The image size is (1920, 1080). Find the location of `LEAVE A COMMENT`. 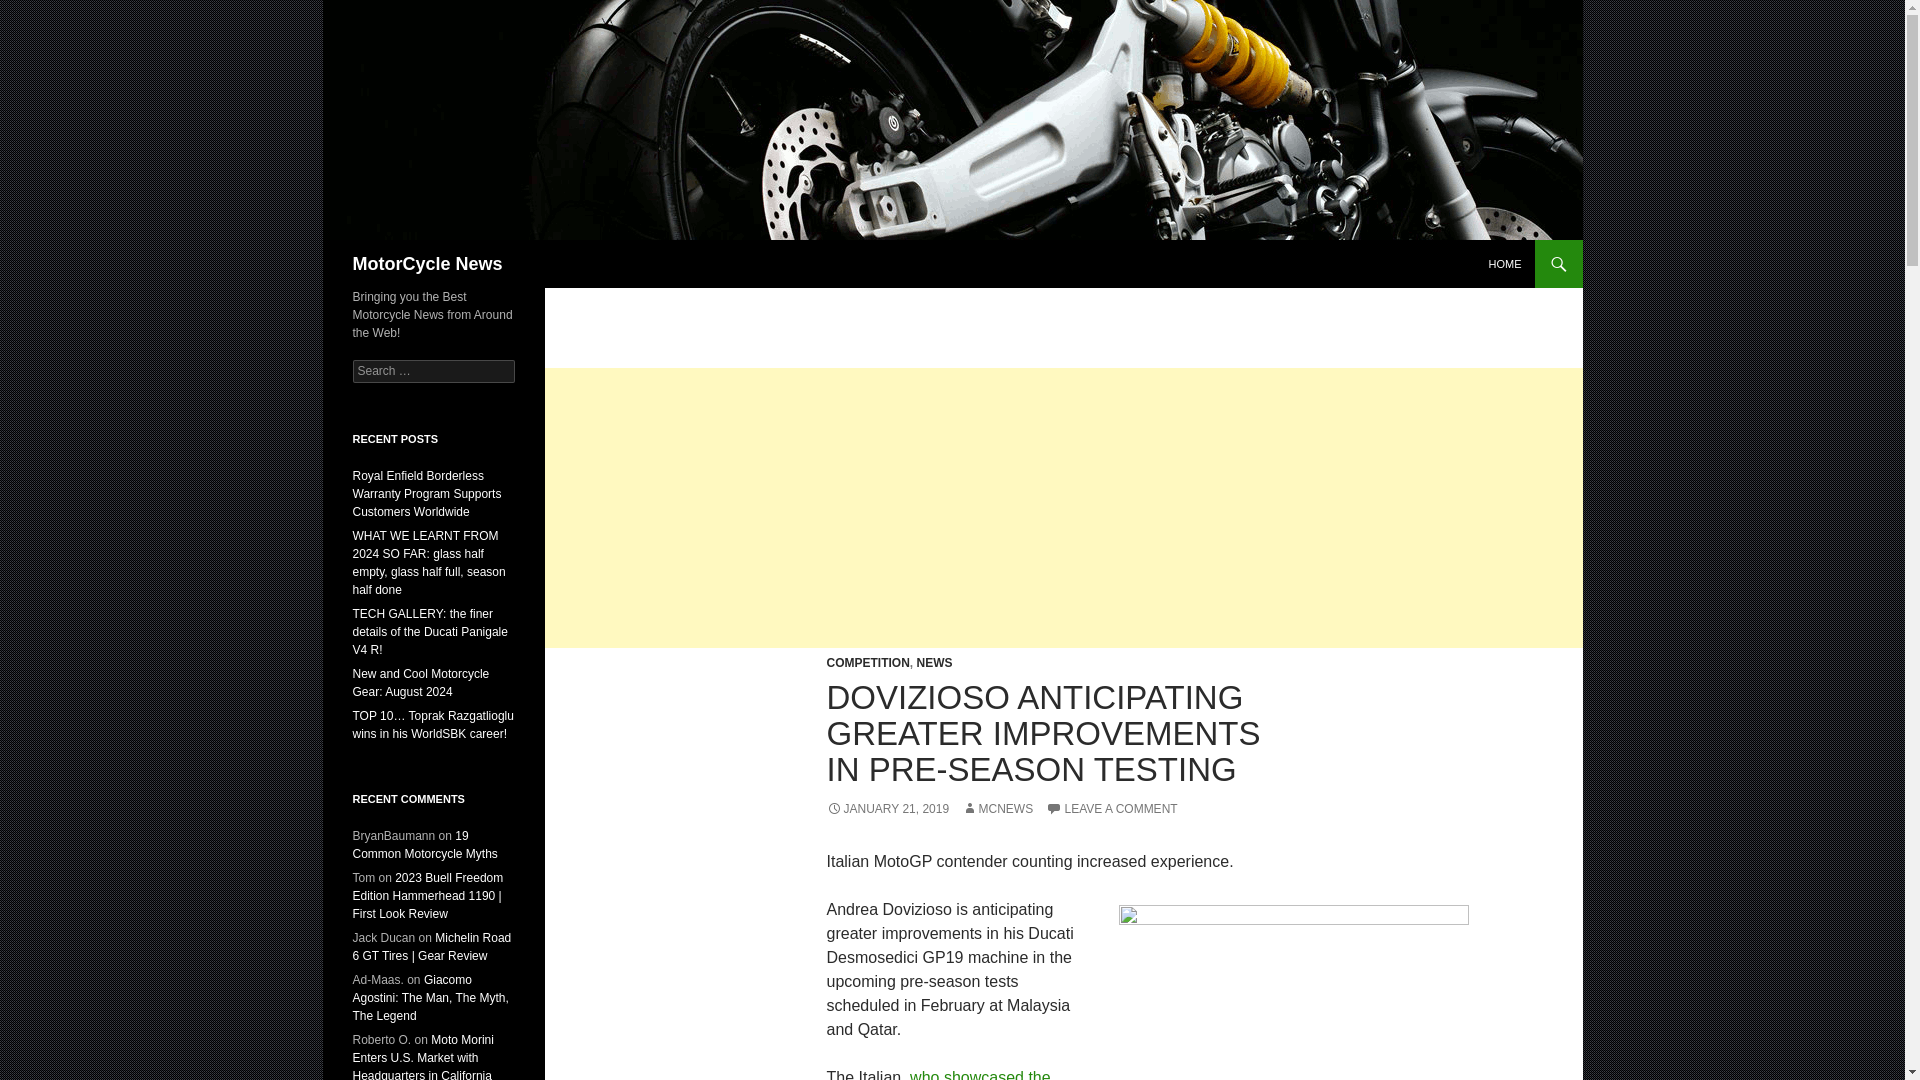

LEAVE A COMMENT is located at coordinates (1111, 809).